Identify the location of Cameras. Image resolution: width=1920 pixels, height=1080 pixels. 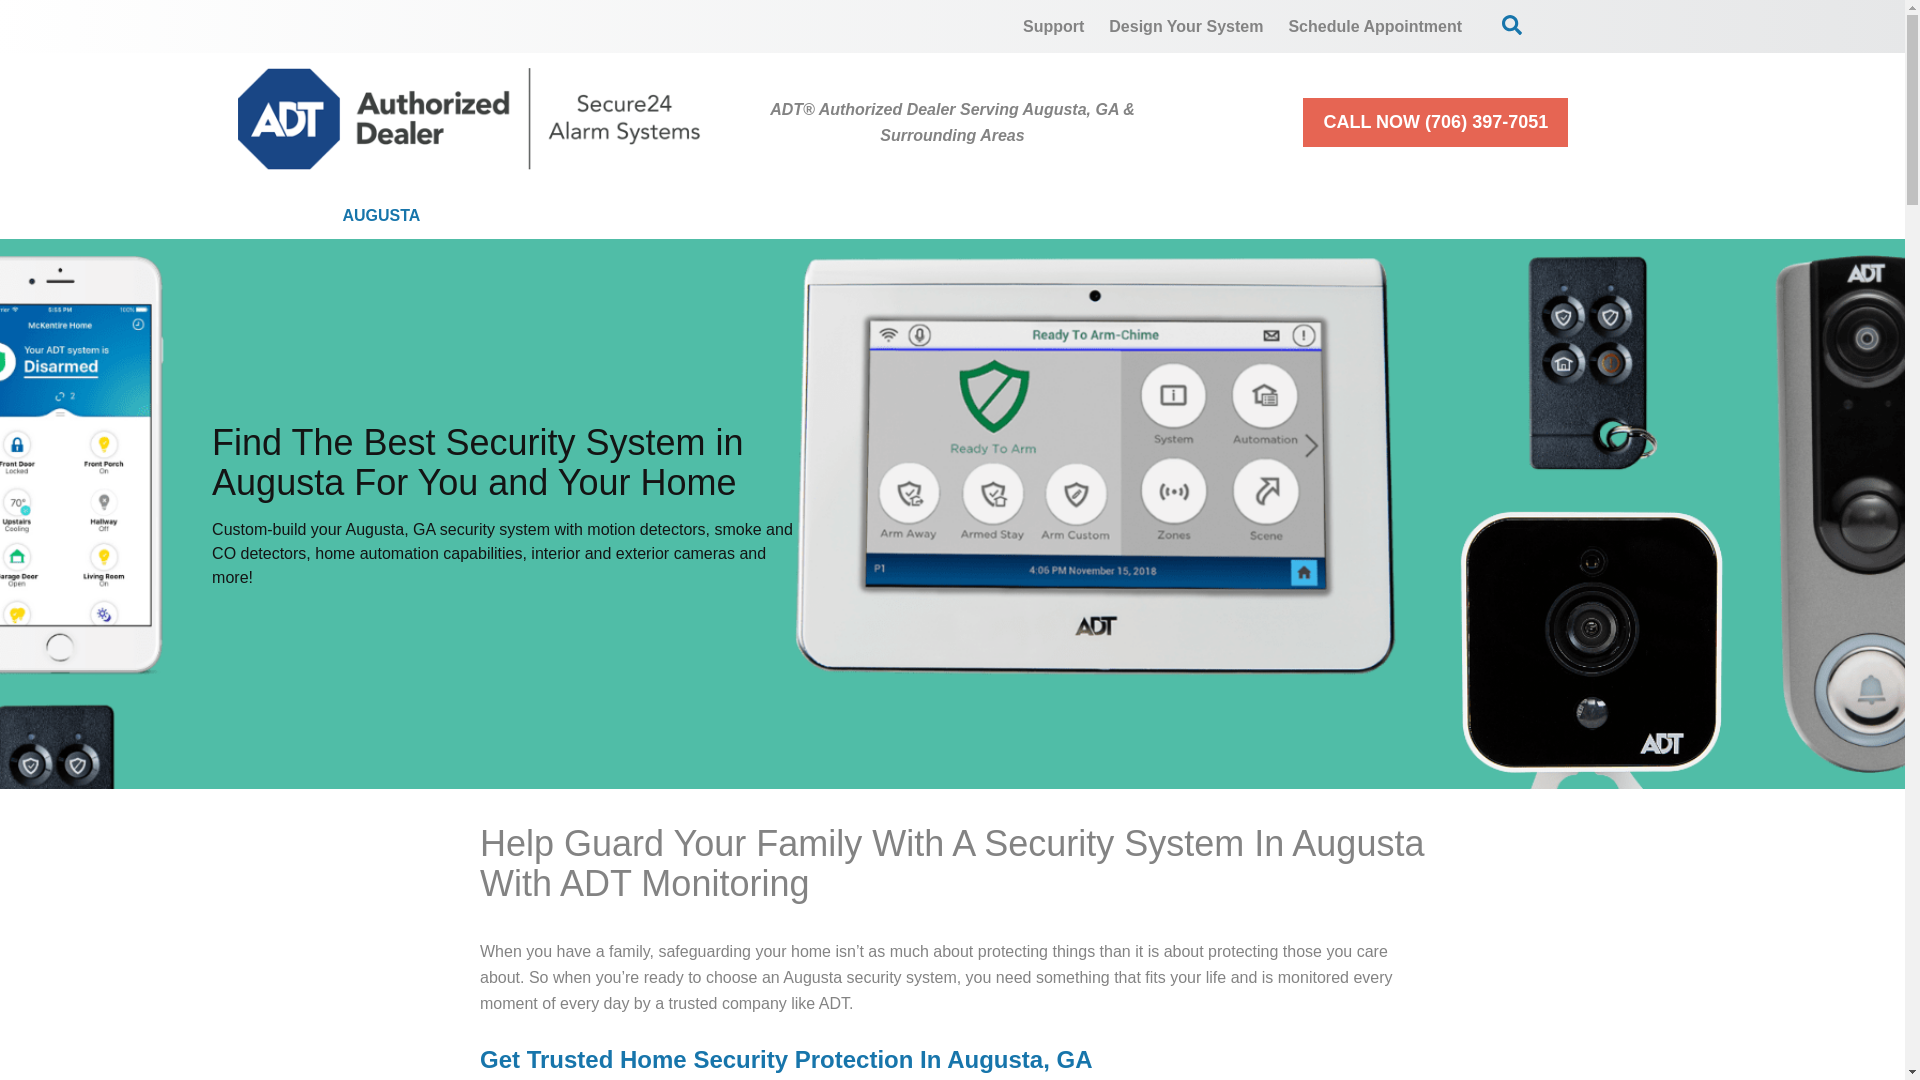
(776, 216).